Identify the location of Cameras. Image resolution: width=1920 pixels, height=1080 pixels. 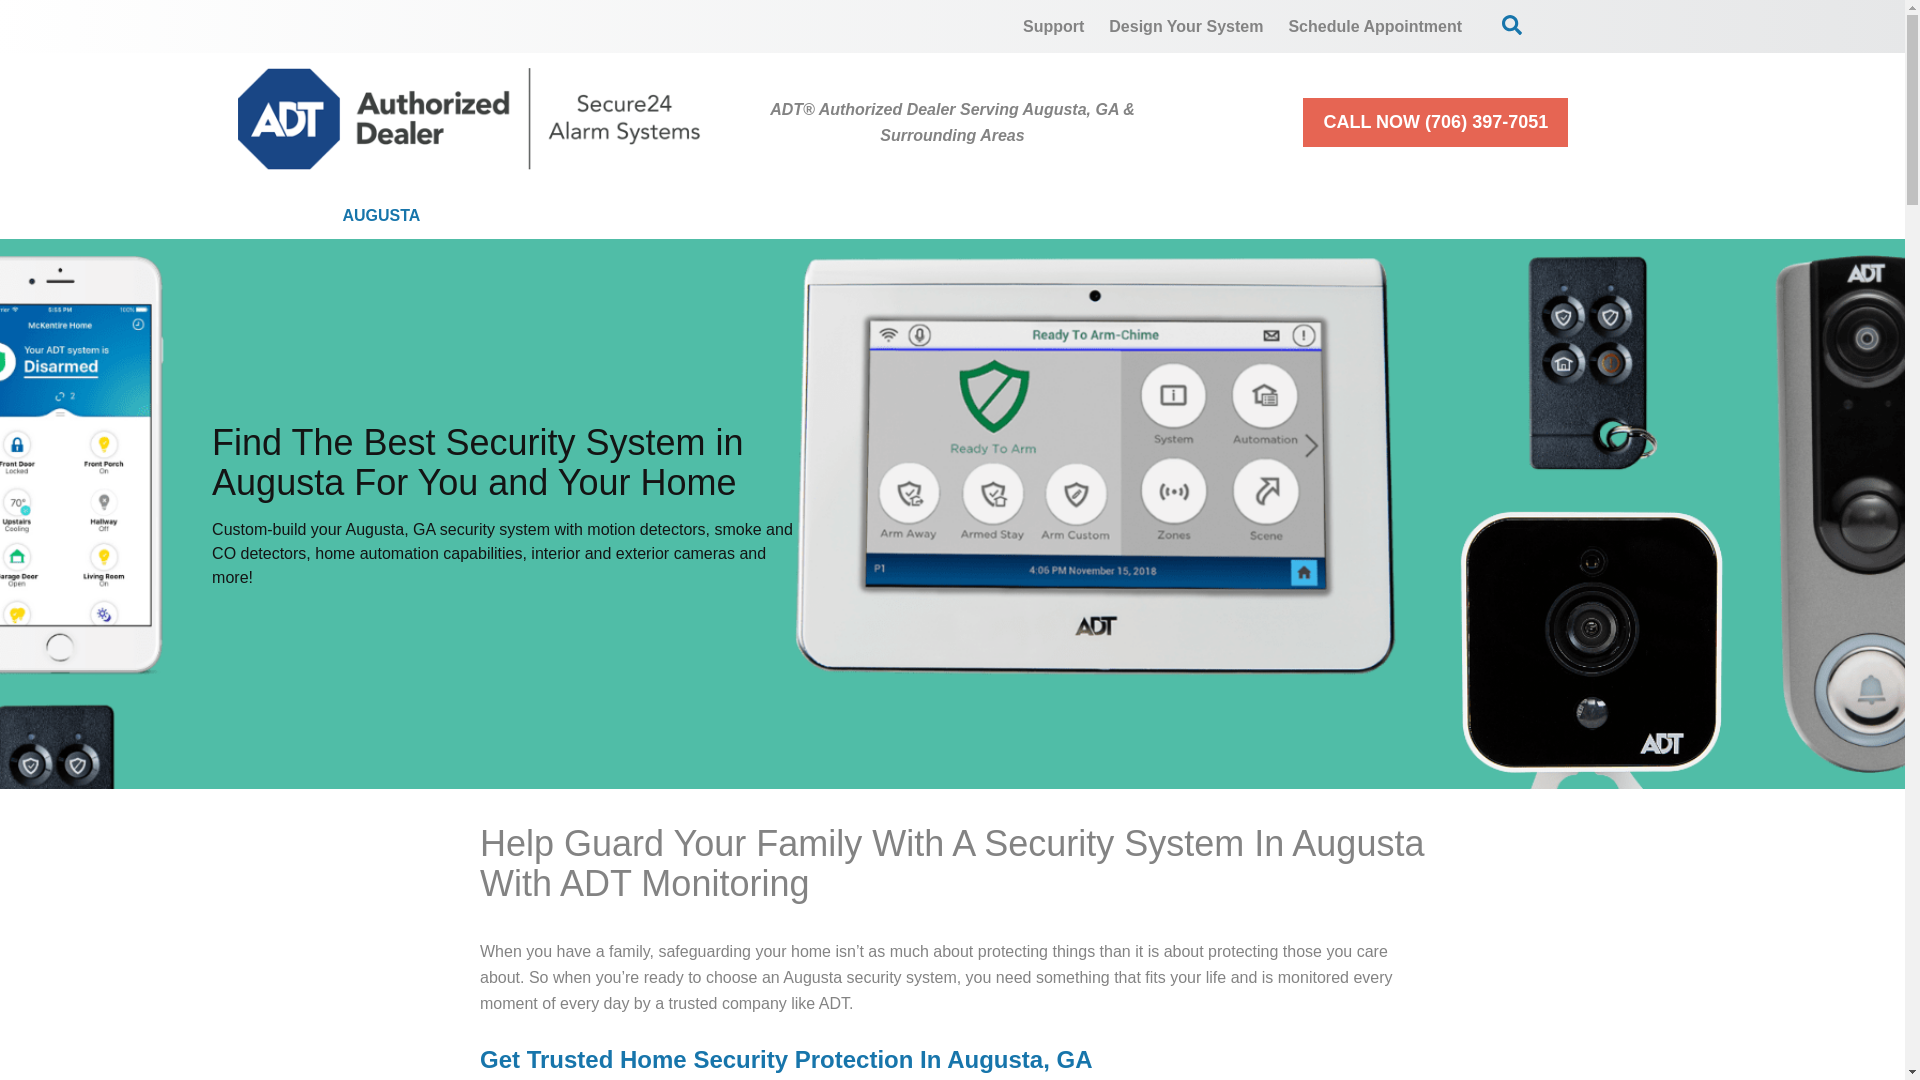
(776, 216).